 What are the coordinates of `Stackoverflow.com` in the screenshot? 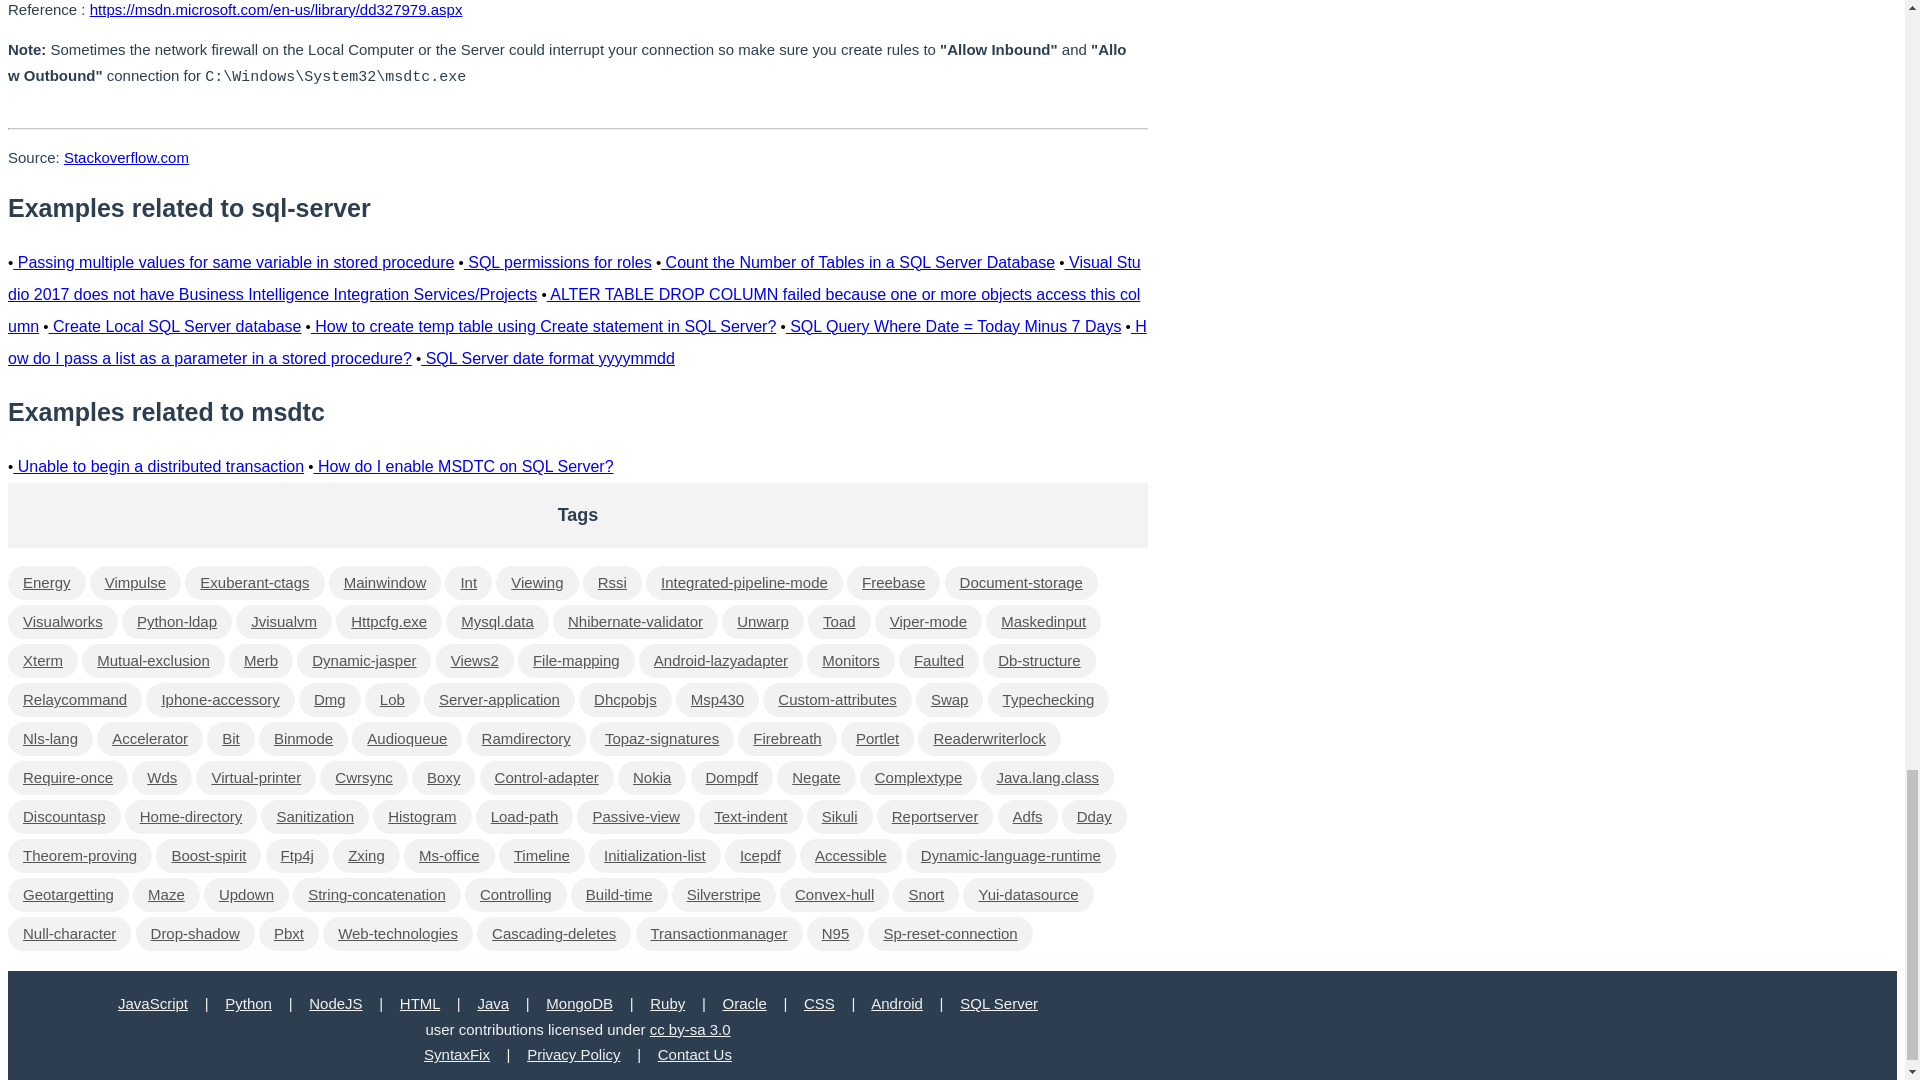 It's located at (126, 158).